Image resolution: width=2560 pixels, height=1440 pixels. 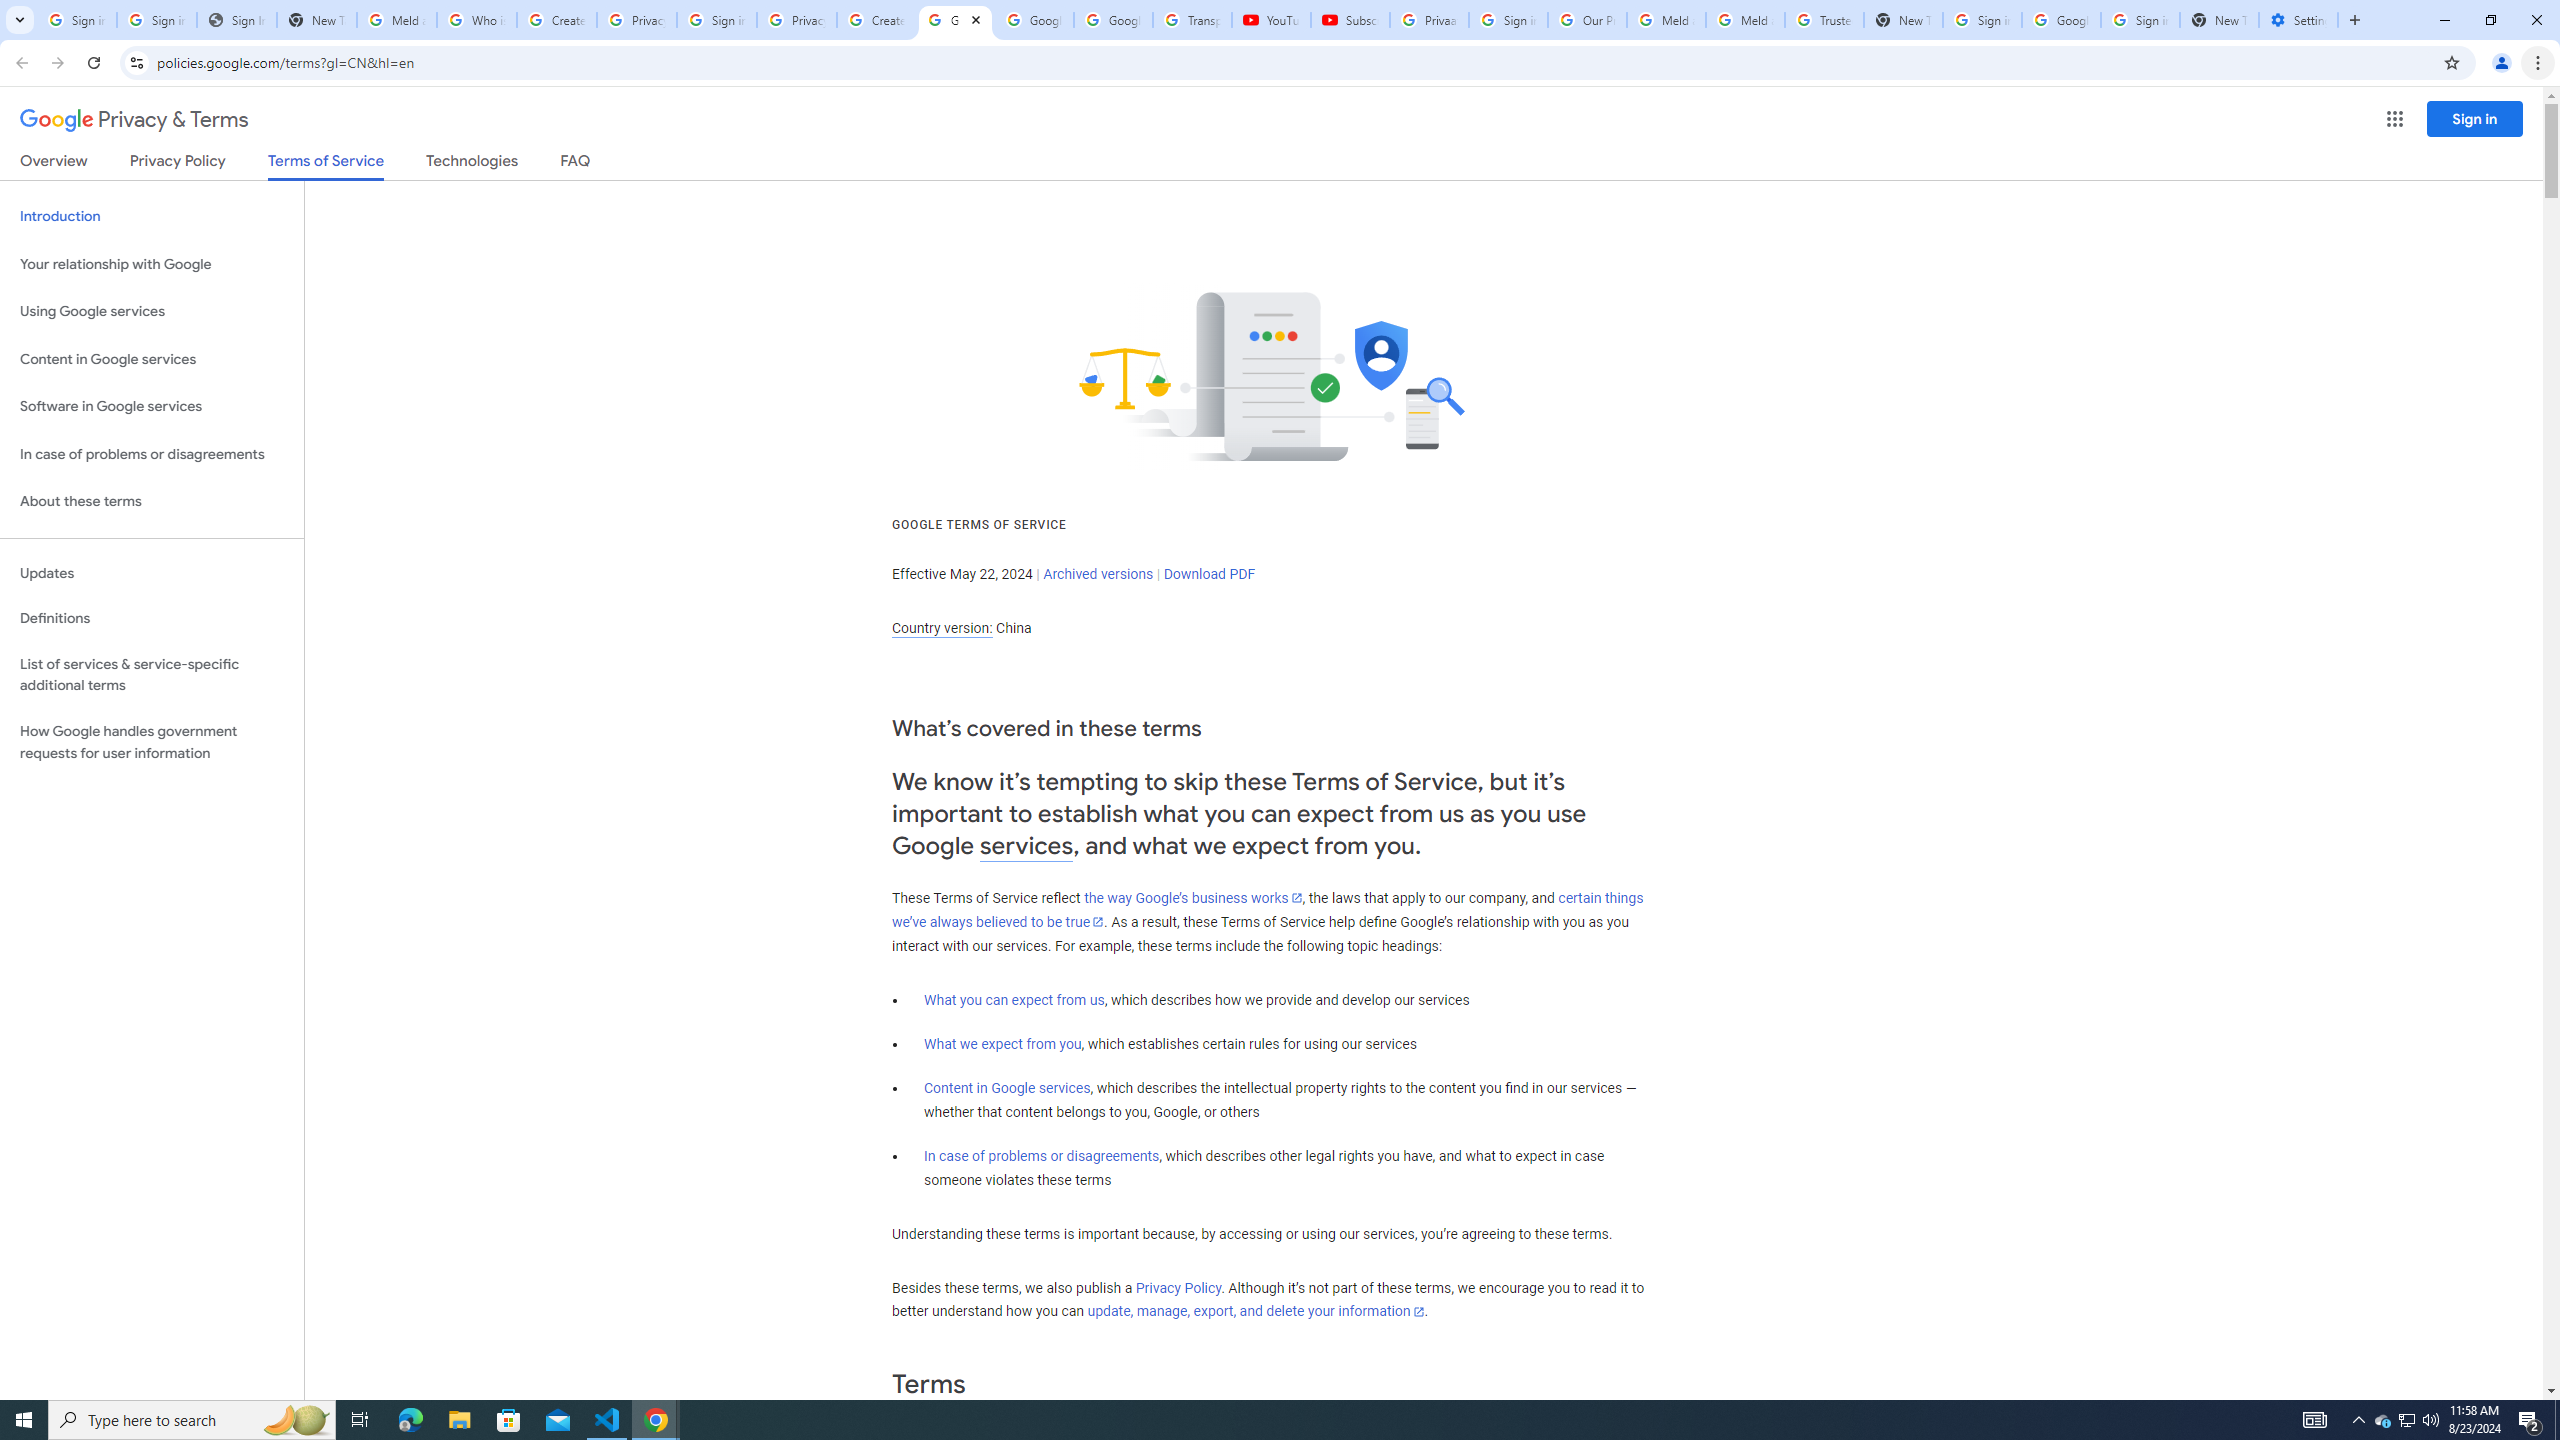 What do you see at coordinates (152, 264) in the screenshot?
I see `Your relationship with Google` at bounding box center [152, 264].